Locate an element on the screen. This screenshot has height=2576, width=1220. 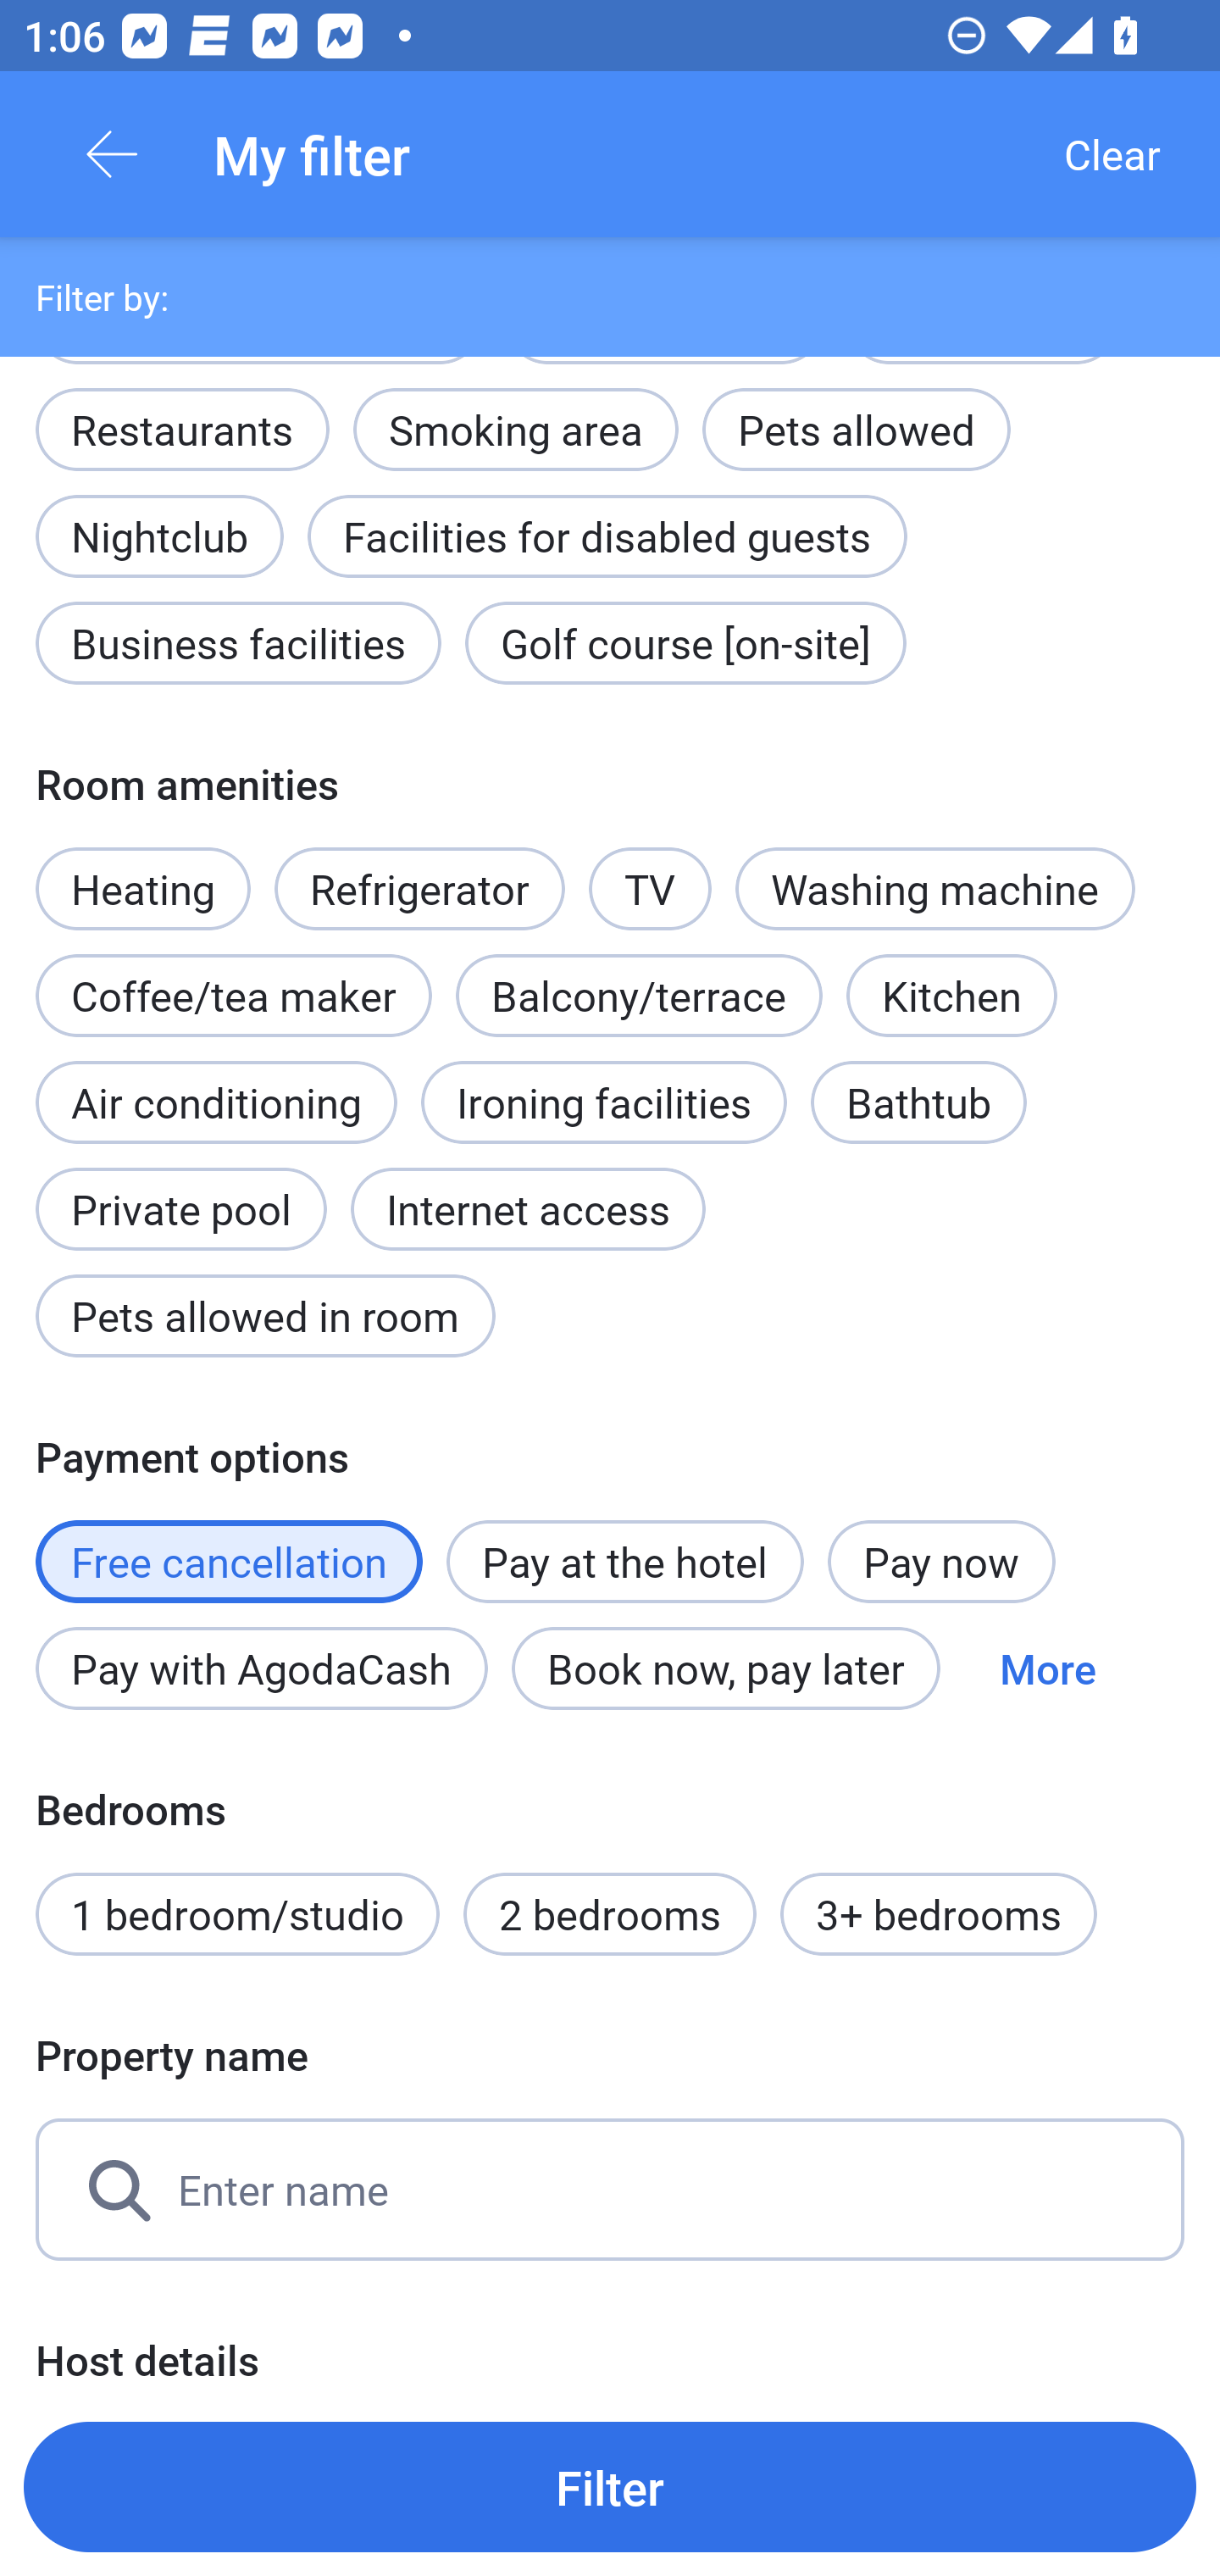
Coffee/tea maker is located at coordinates (233, 995).